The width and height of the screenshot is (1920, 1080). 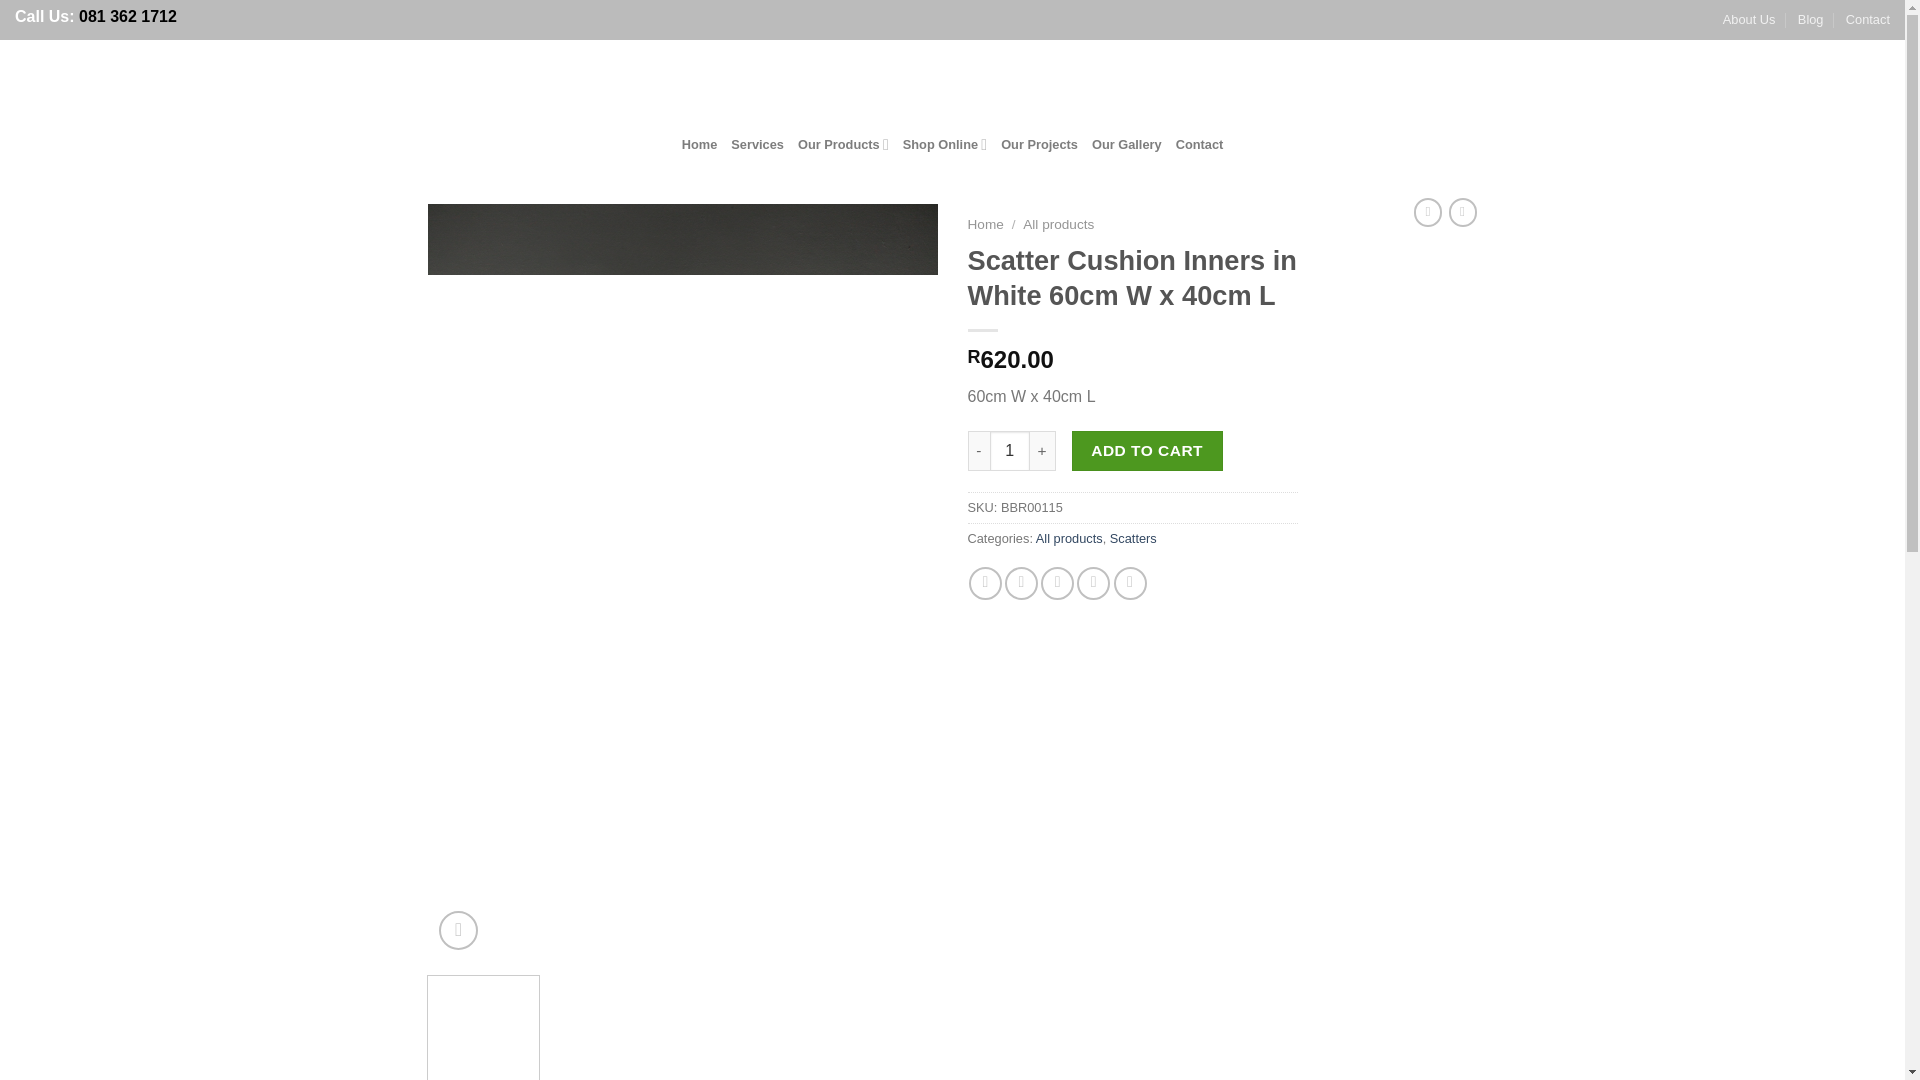 What do you see at coordinates (1021, 584) in the screenshot?
I see `Share on Twitter` at bounding box center [1021, 584].